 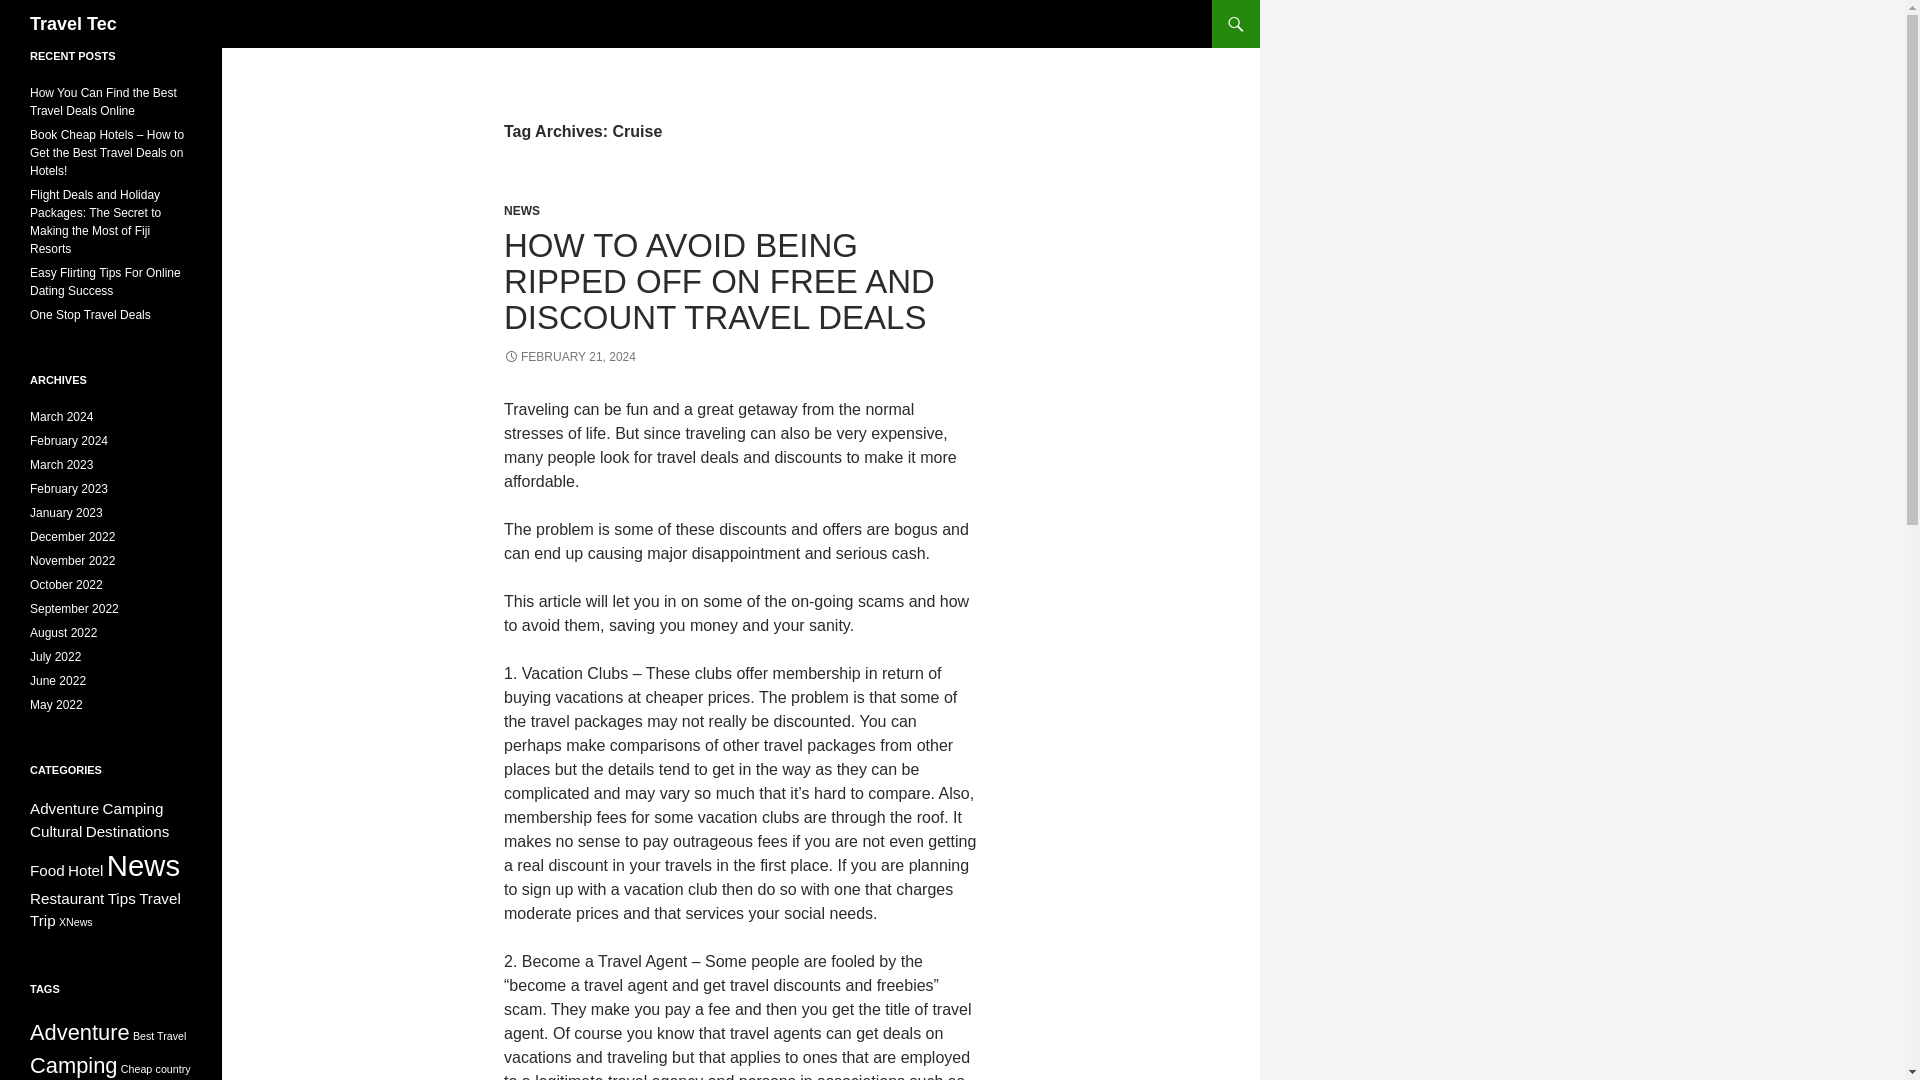 What do you see at coordinates (55, 657) in the screenshot?
I see `July 2022` at bounding box center [55, 657].